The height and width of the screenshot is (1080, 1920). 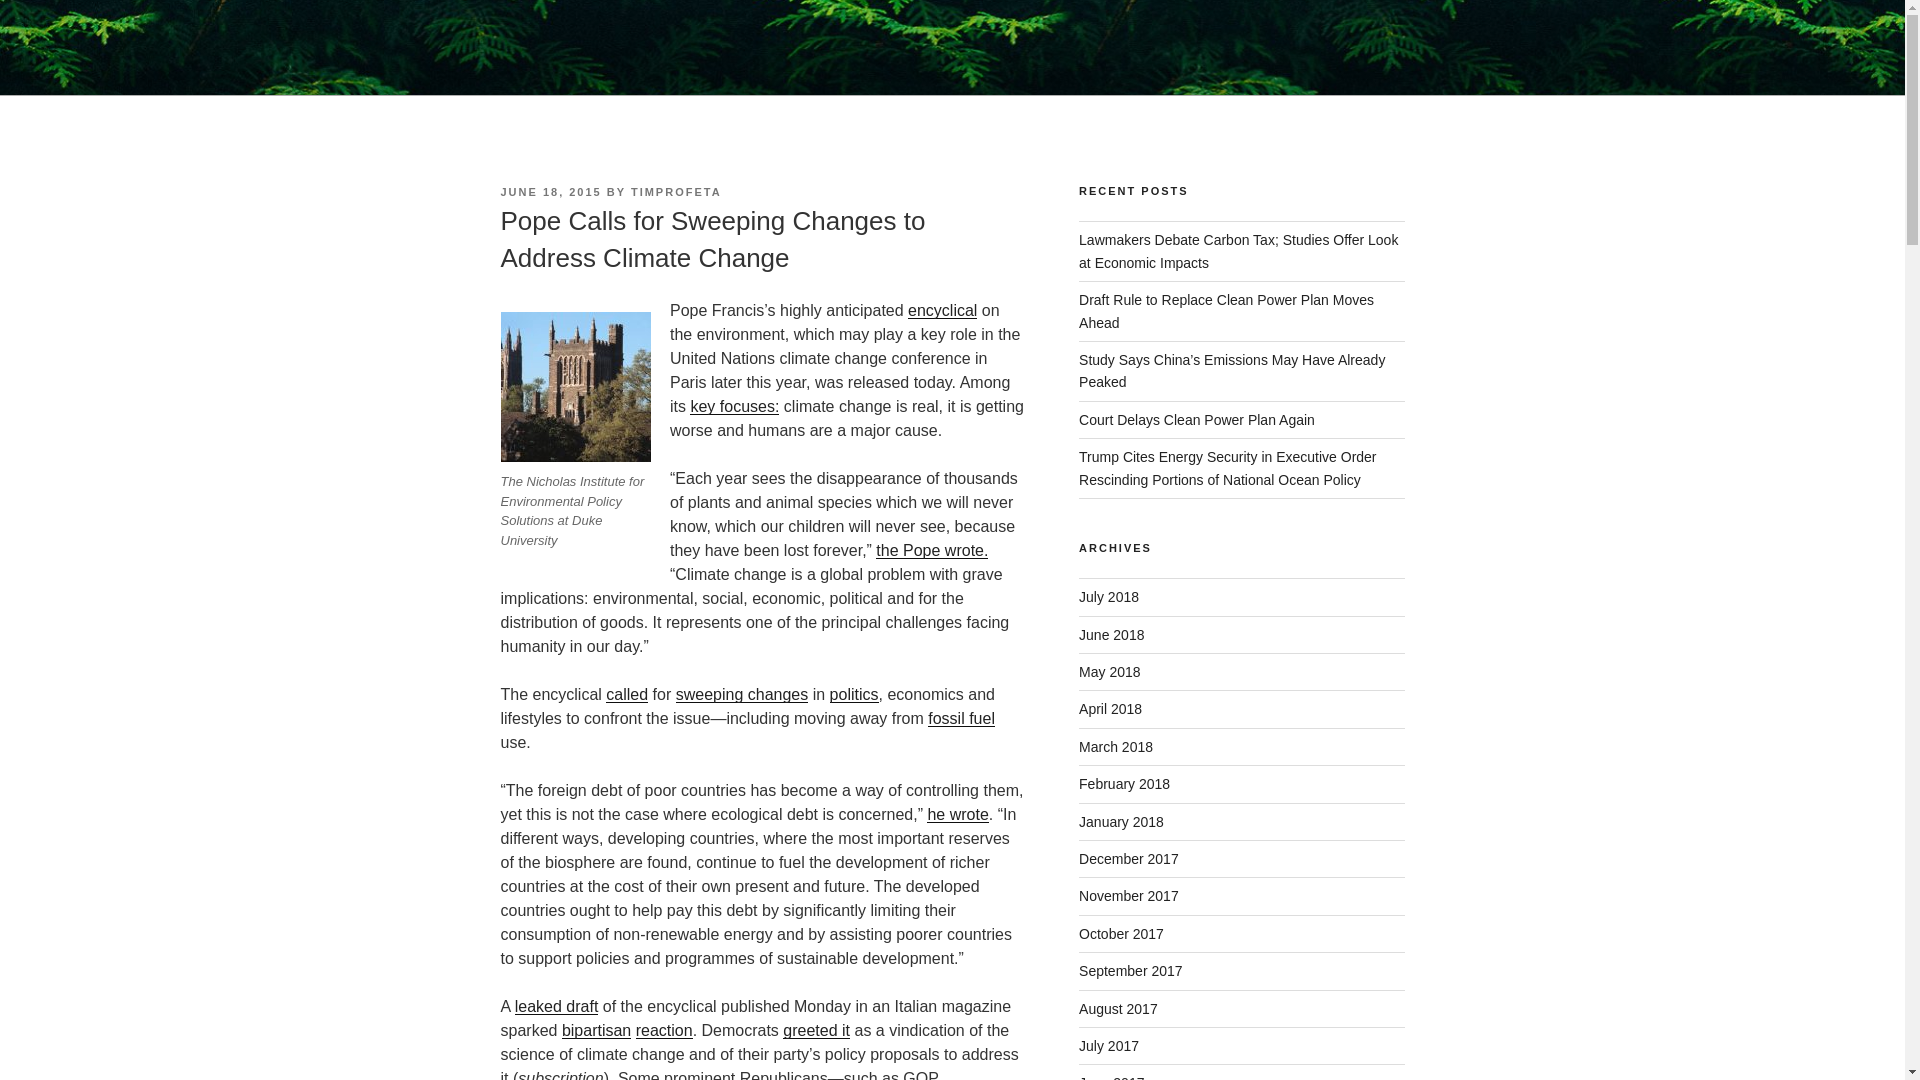 What do you see at coordinates (676, 191) in the screenshot?
I see `TIMPROFETA` at bounding box center [676, 191].